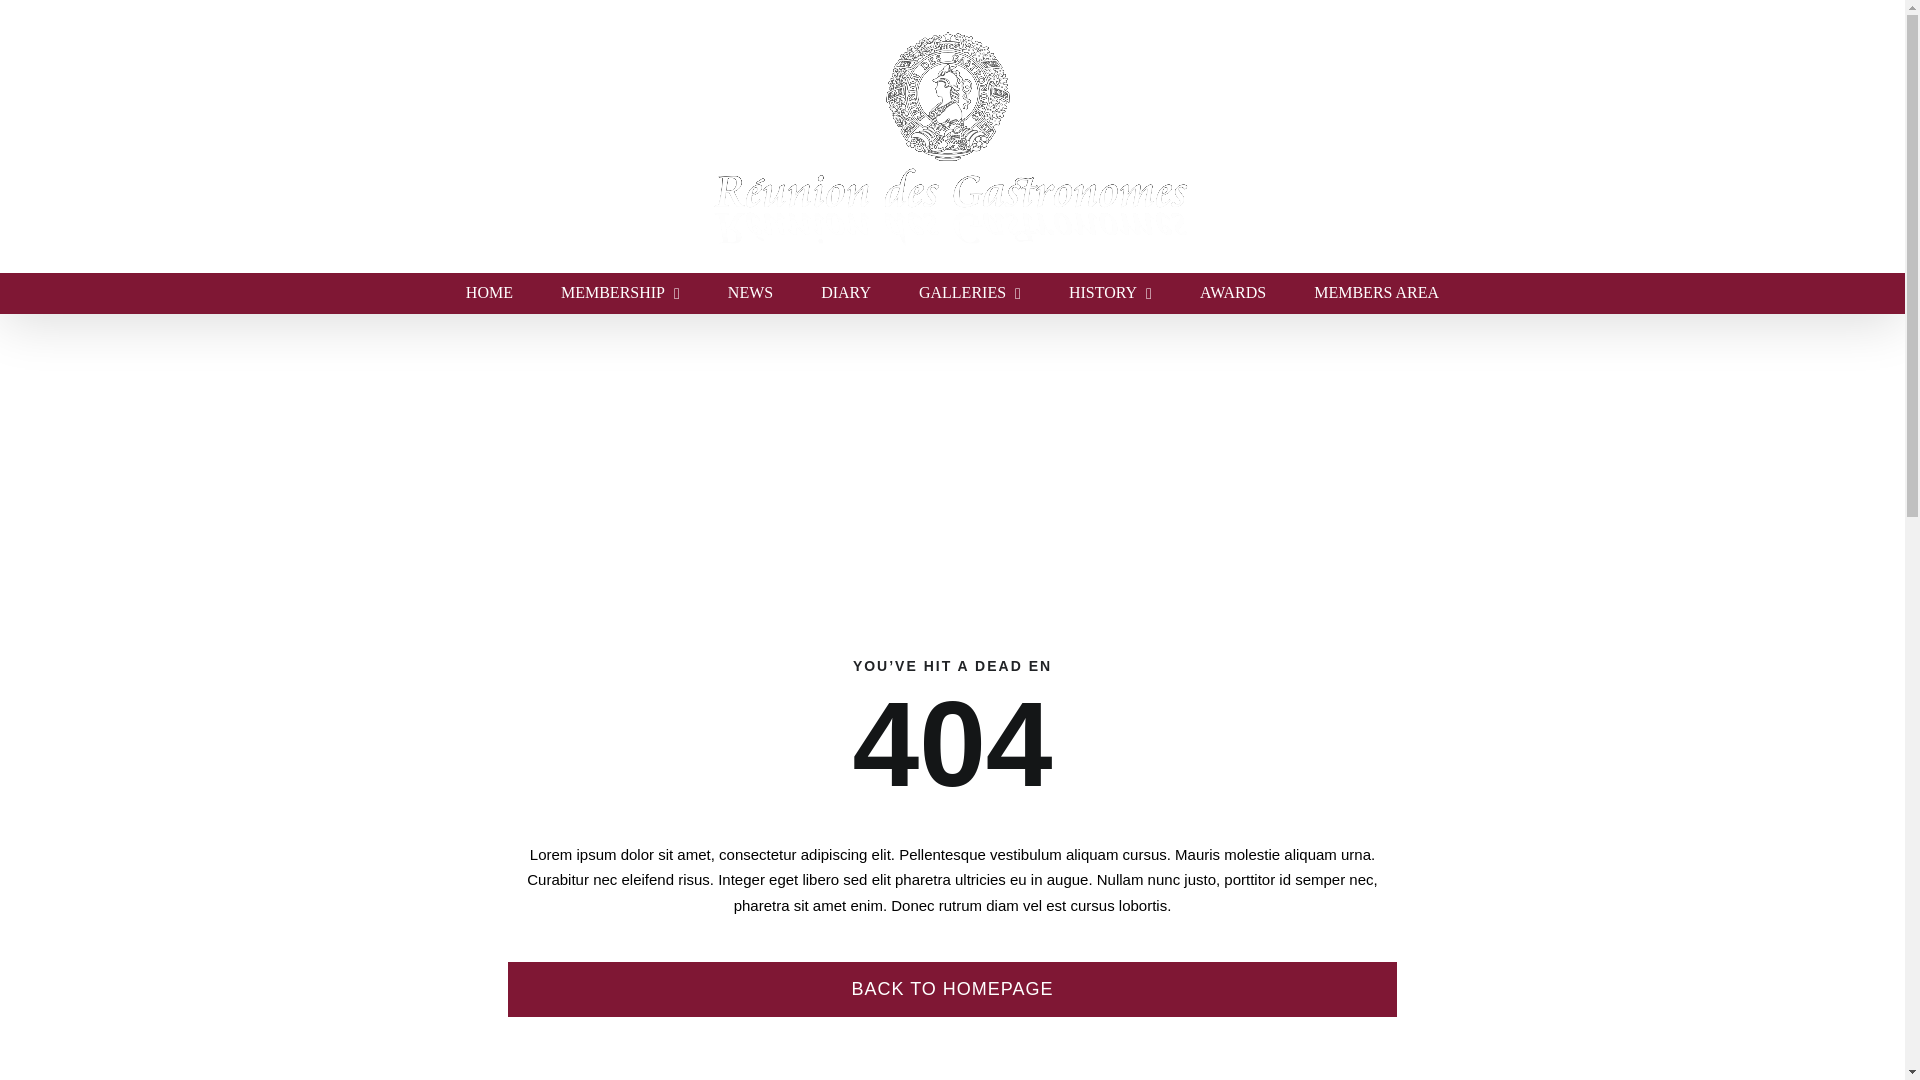 The width and height of the screenshot is (1920, 1080). What do you see at coordinates (489, 293) in the screenshot?
I see `HOME` at bounding box center [489, 293].